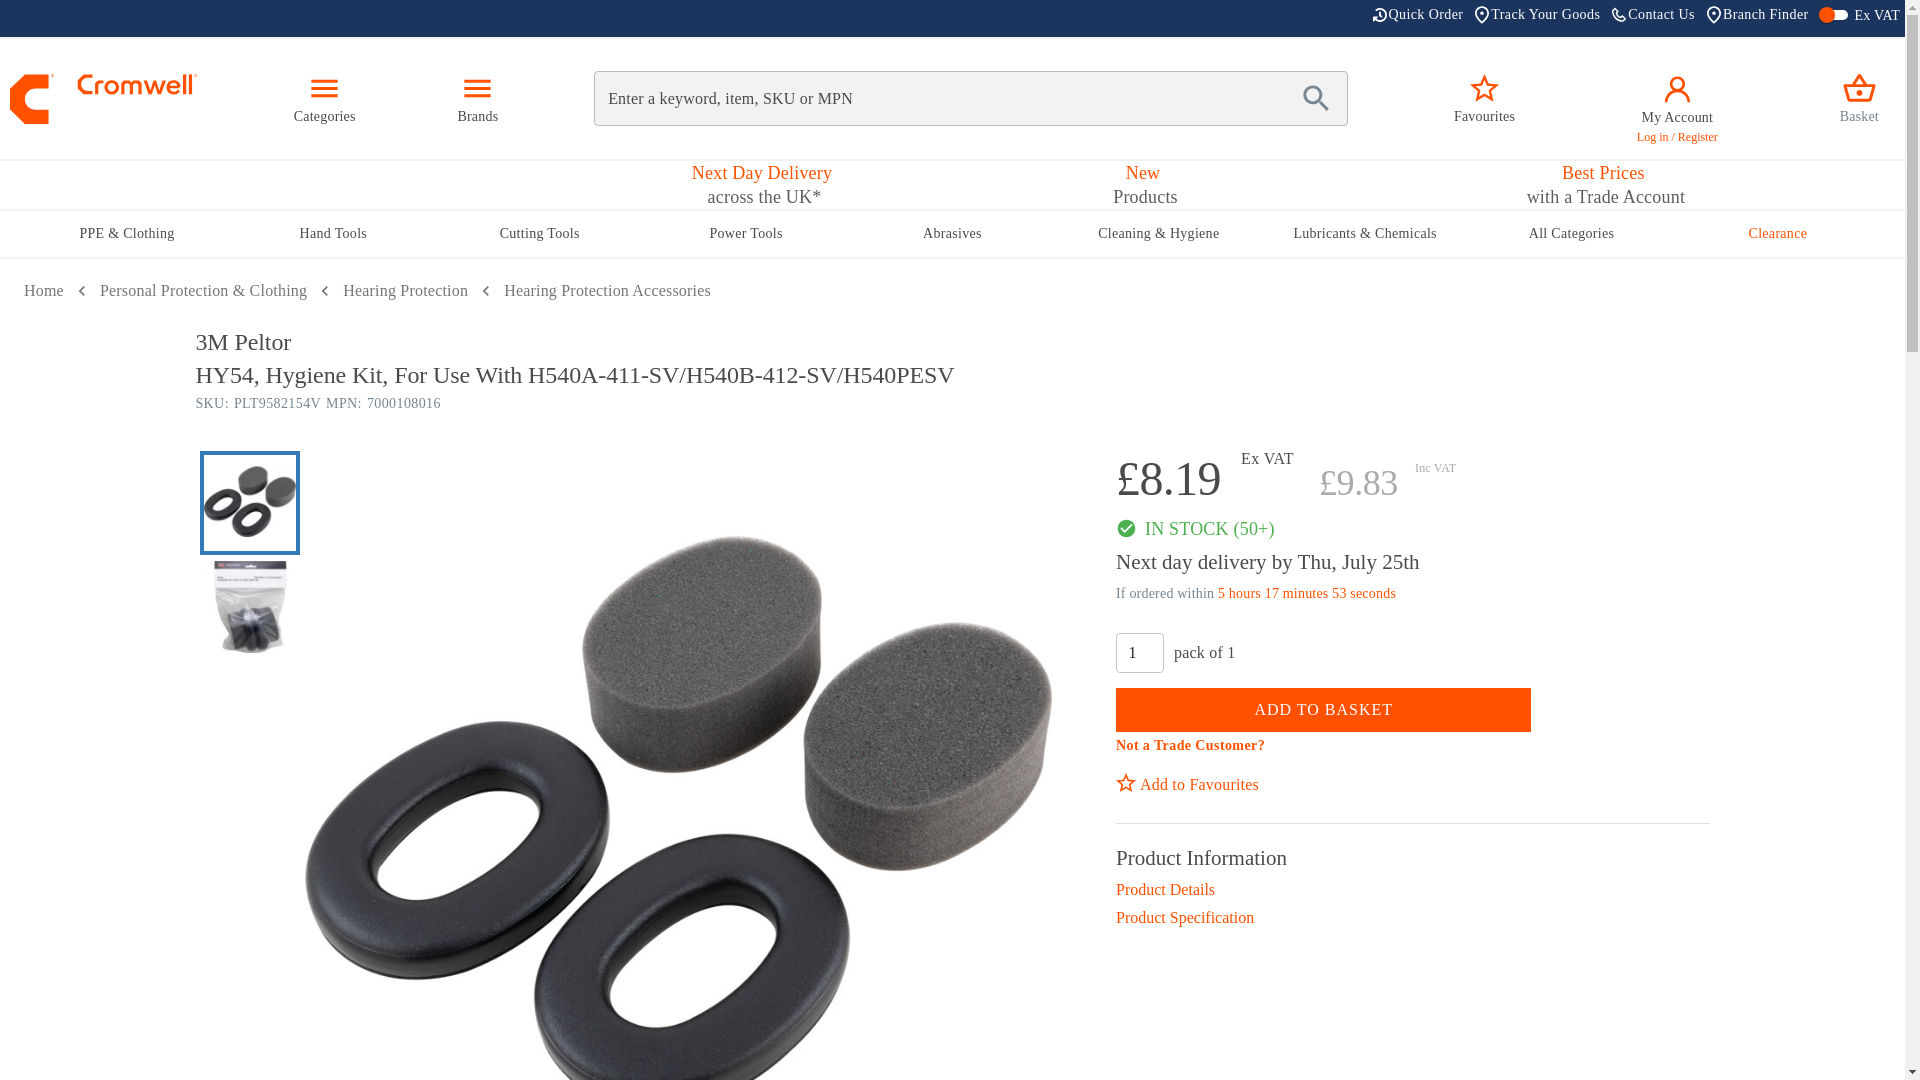 This screenshot has height=1080, width=1920. What do you see at coordinates (1190, 744) in the screenshot?
I see `Not a Trade Customer?` at bounding box center [1190, 744].